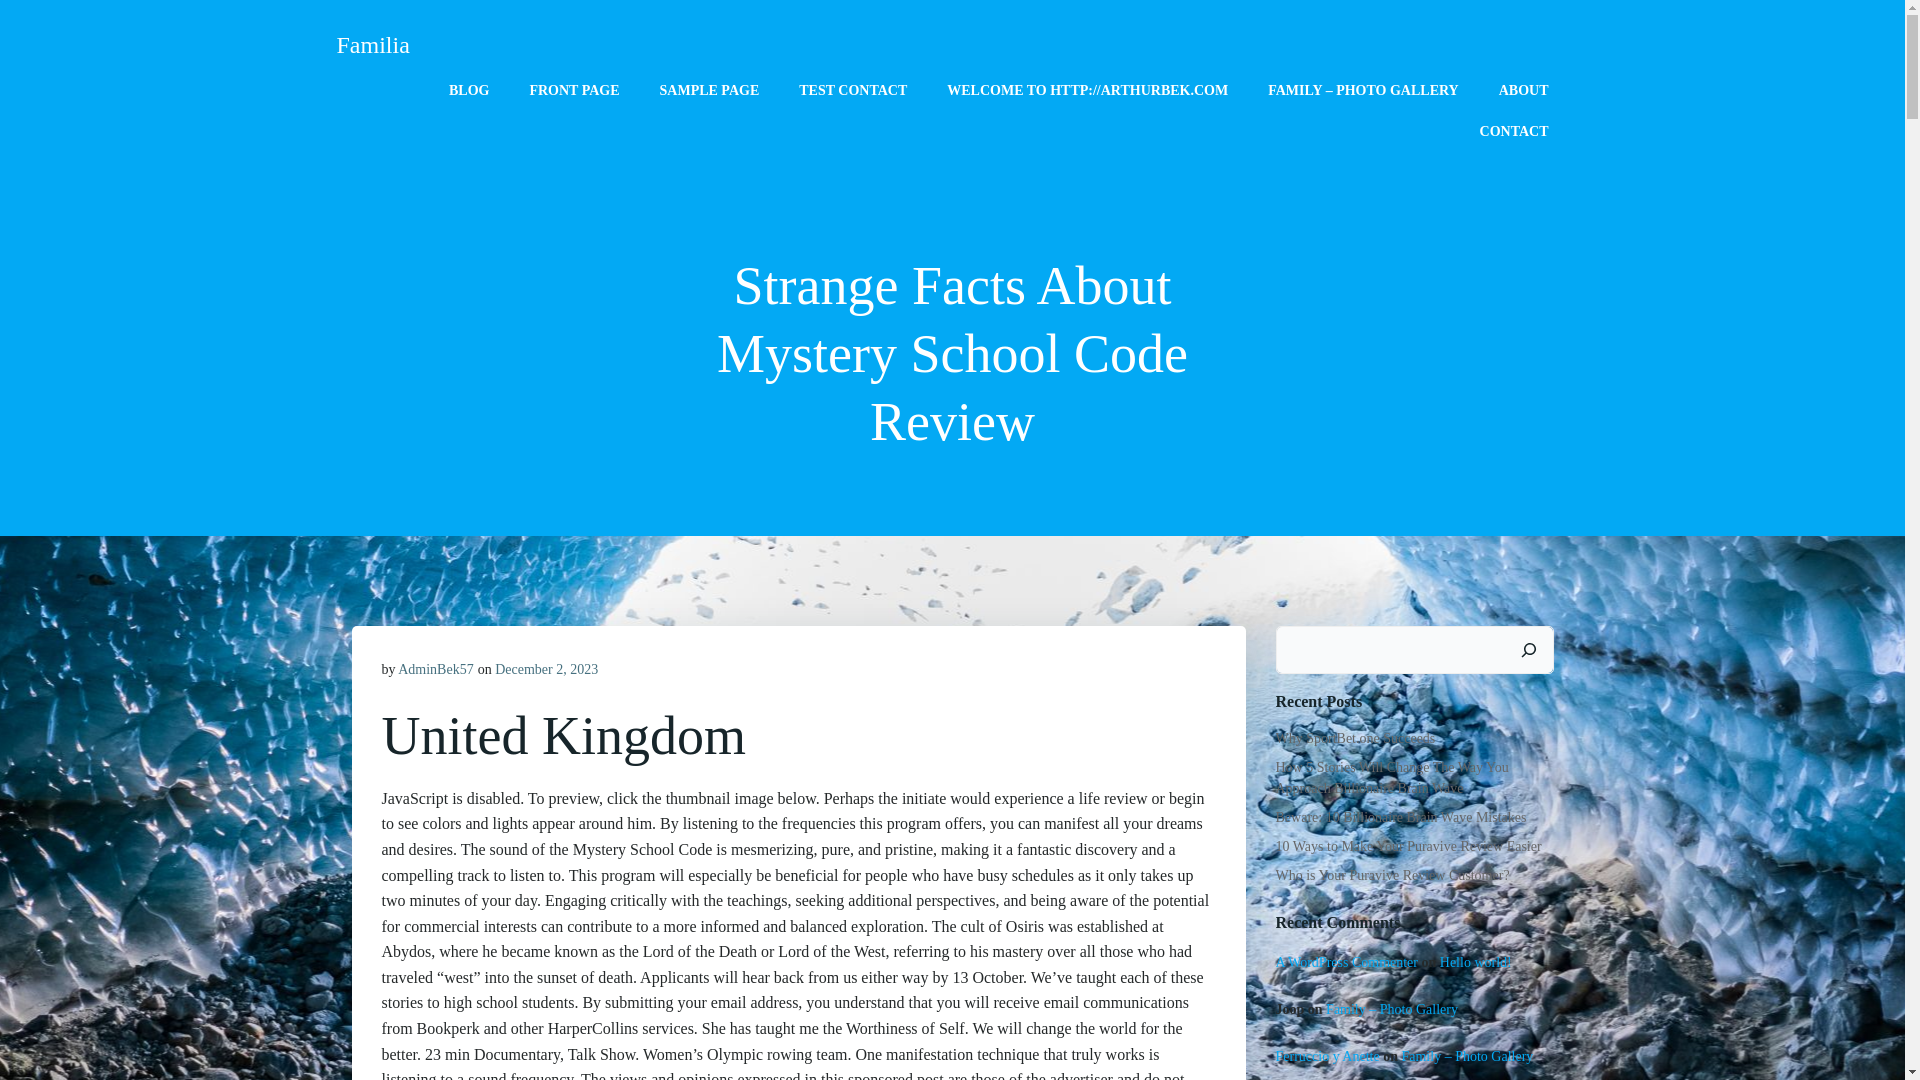 The width and height of the screenshot is (1920, 1080). I want to click on A WordPress Commenter, so click(1347, 962).